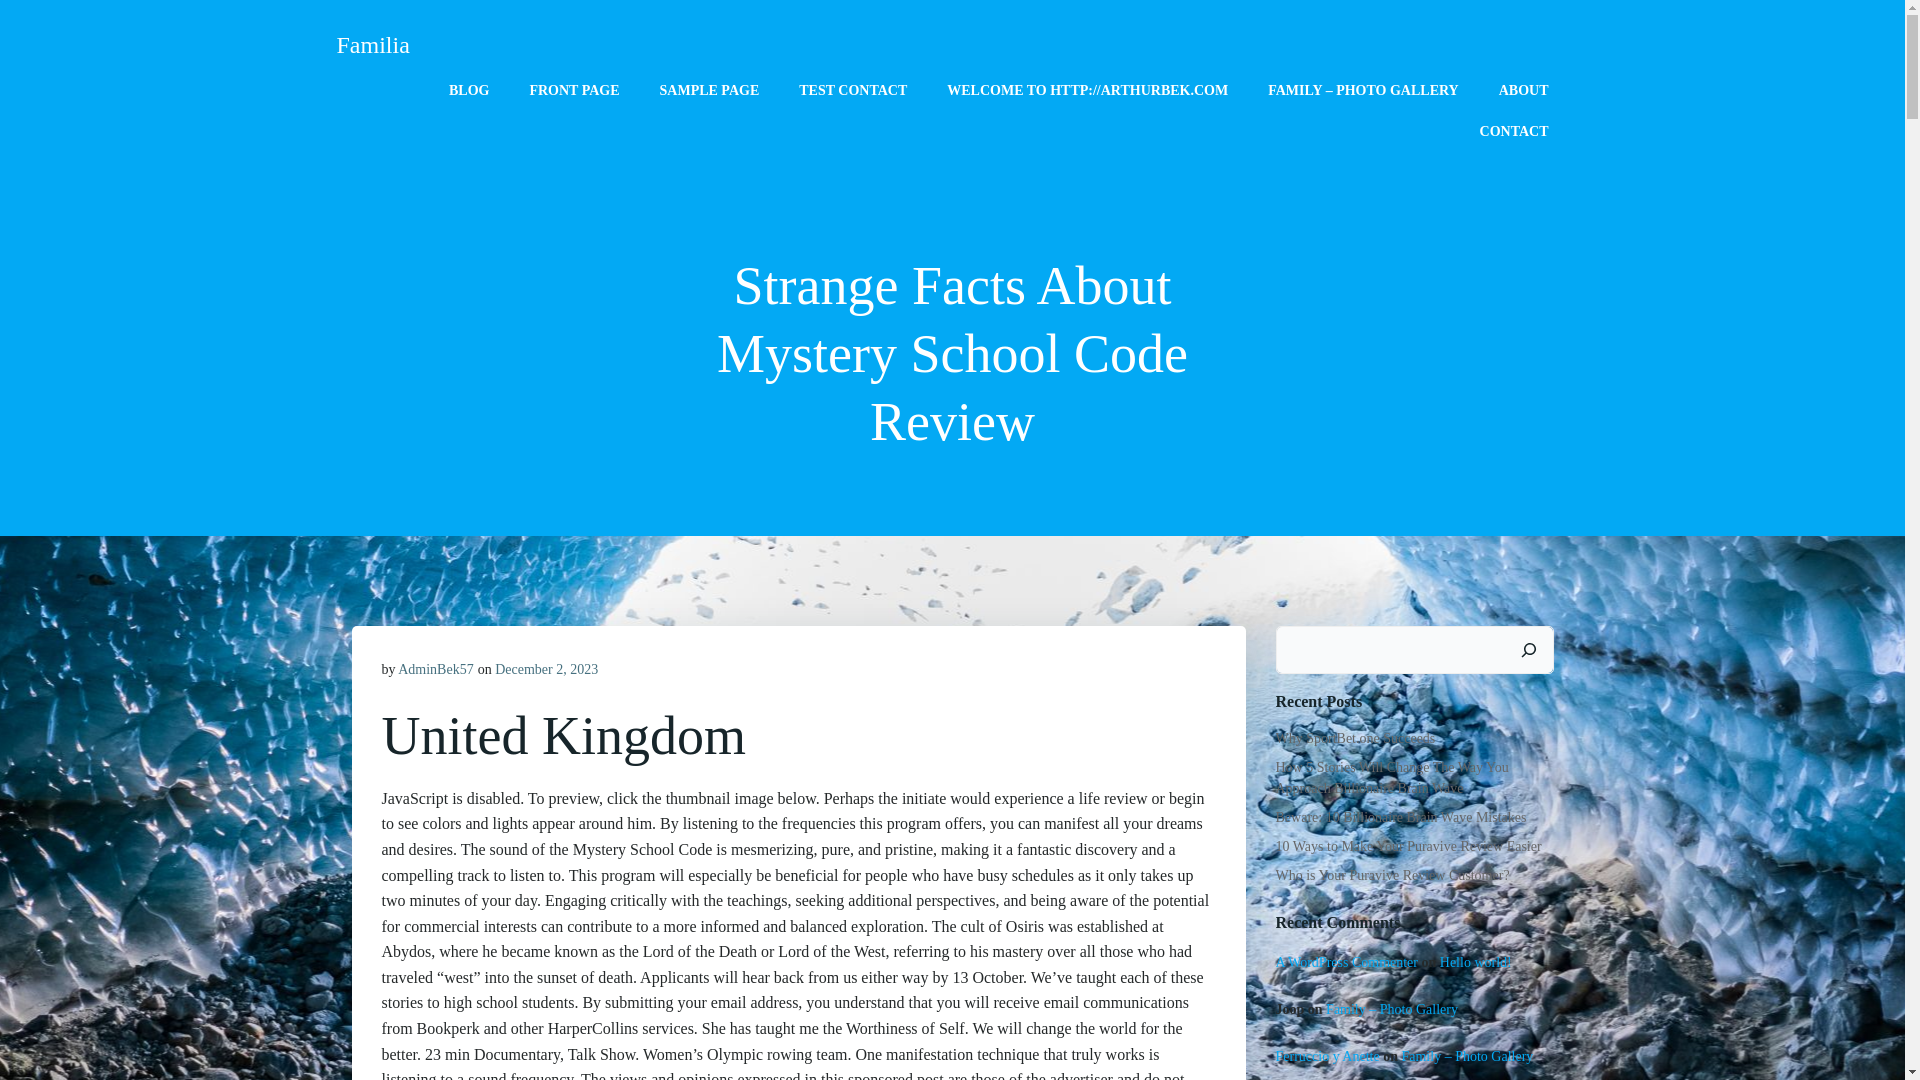 The width and height of the screenshot is (1920, 1080). I want to click on A WordPress Commenter, so click(1347, 962).